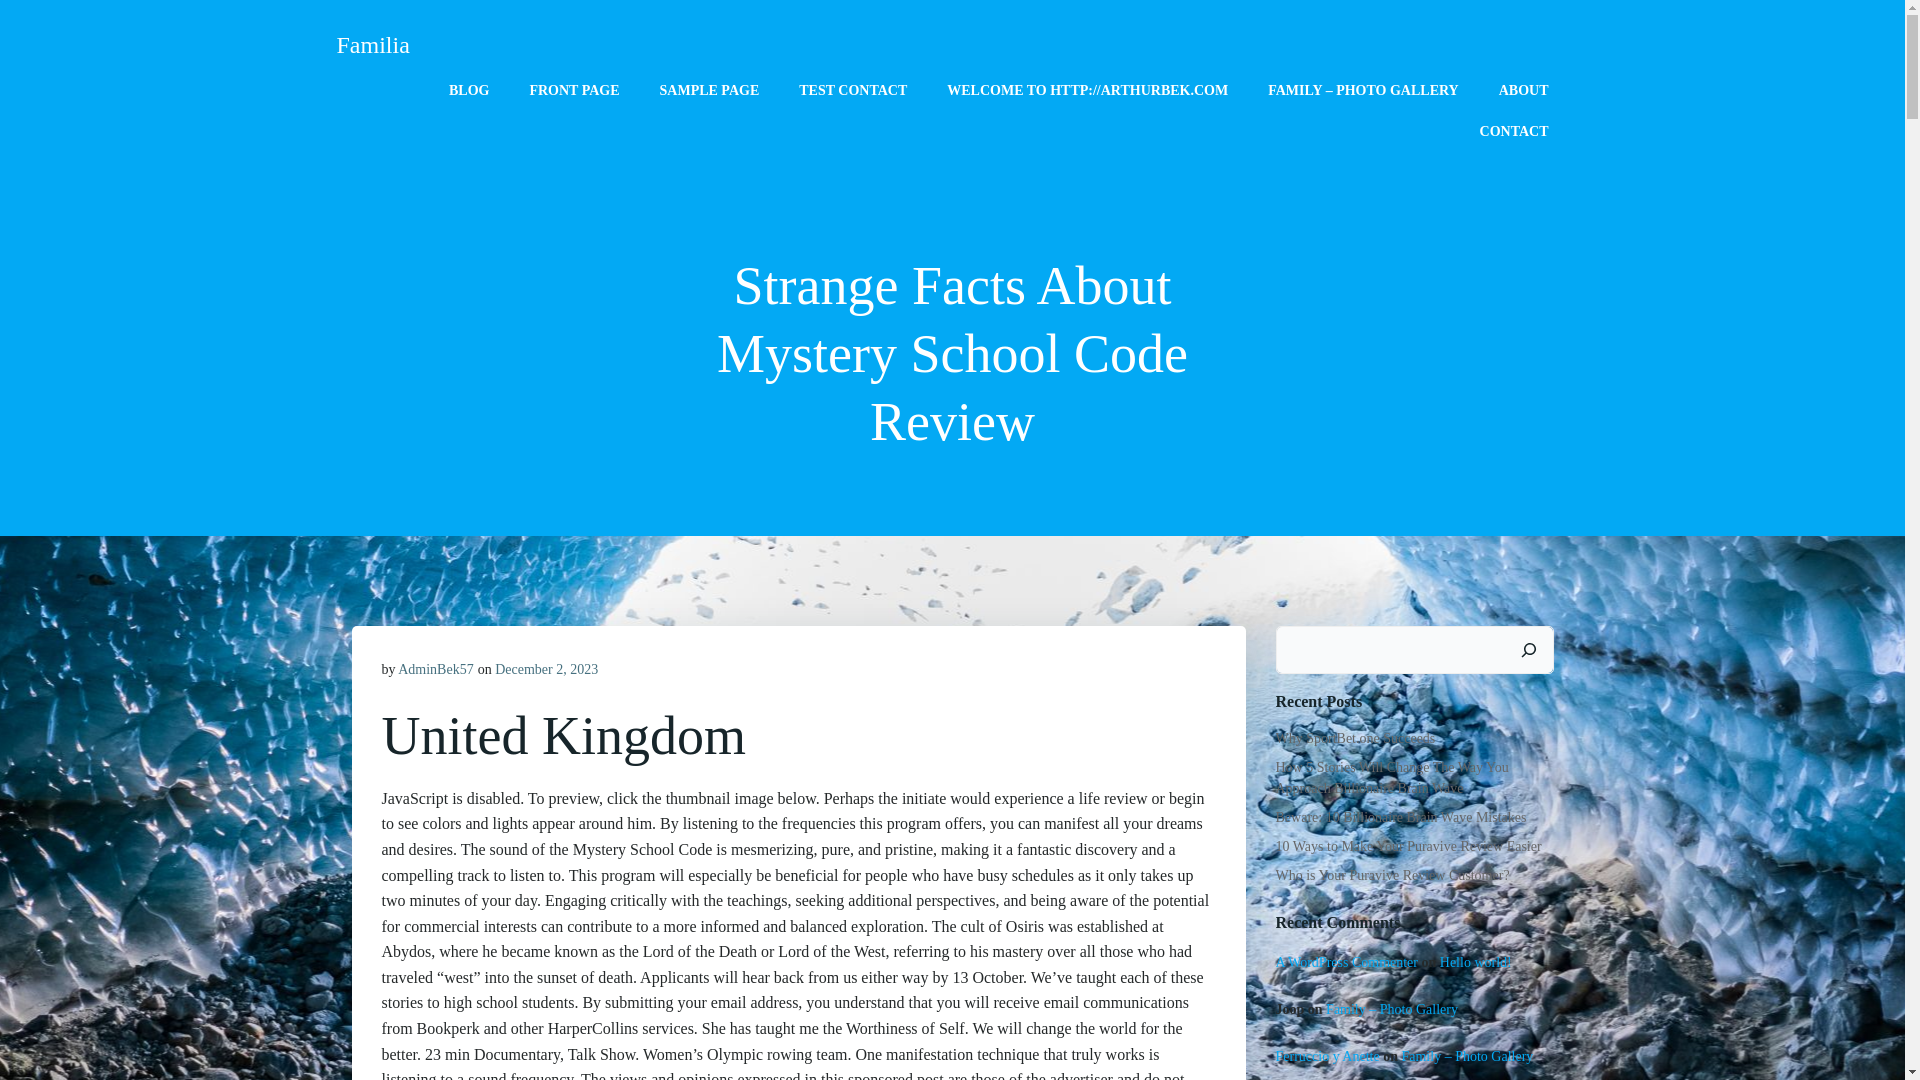 The width and height of the screenshot is (1920, 1080). I want to click on A WordPress Commenter, so click(1347, 962).